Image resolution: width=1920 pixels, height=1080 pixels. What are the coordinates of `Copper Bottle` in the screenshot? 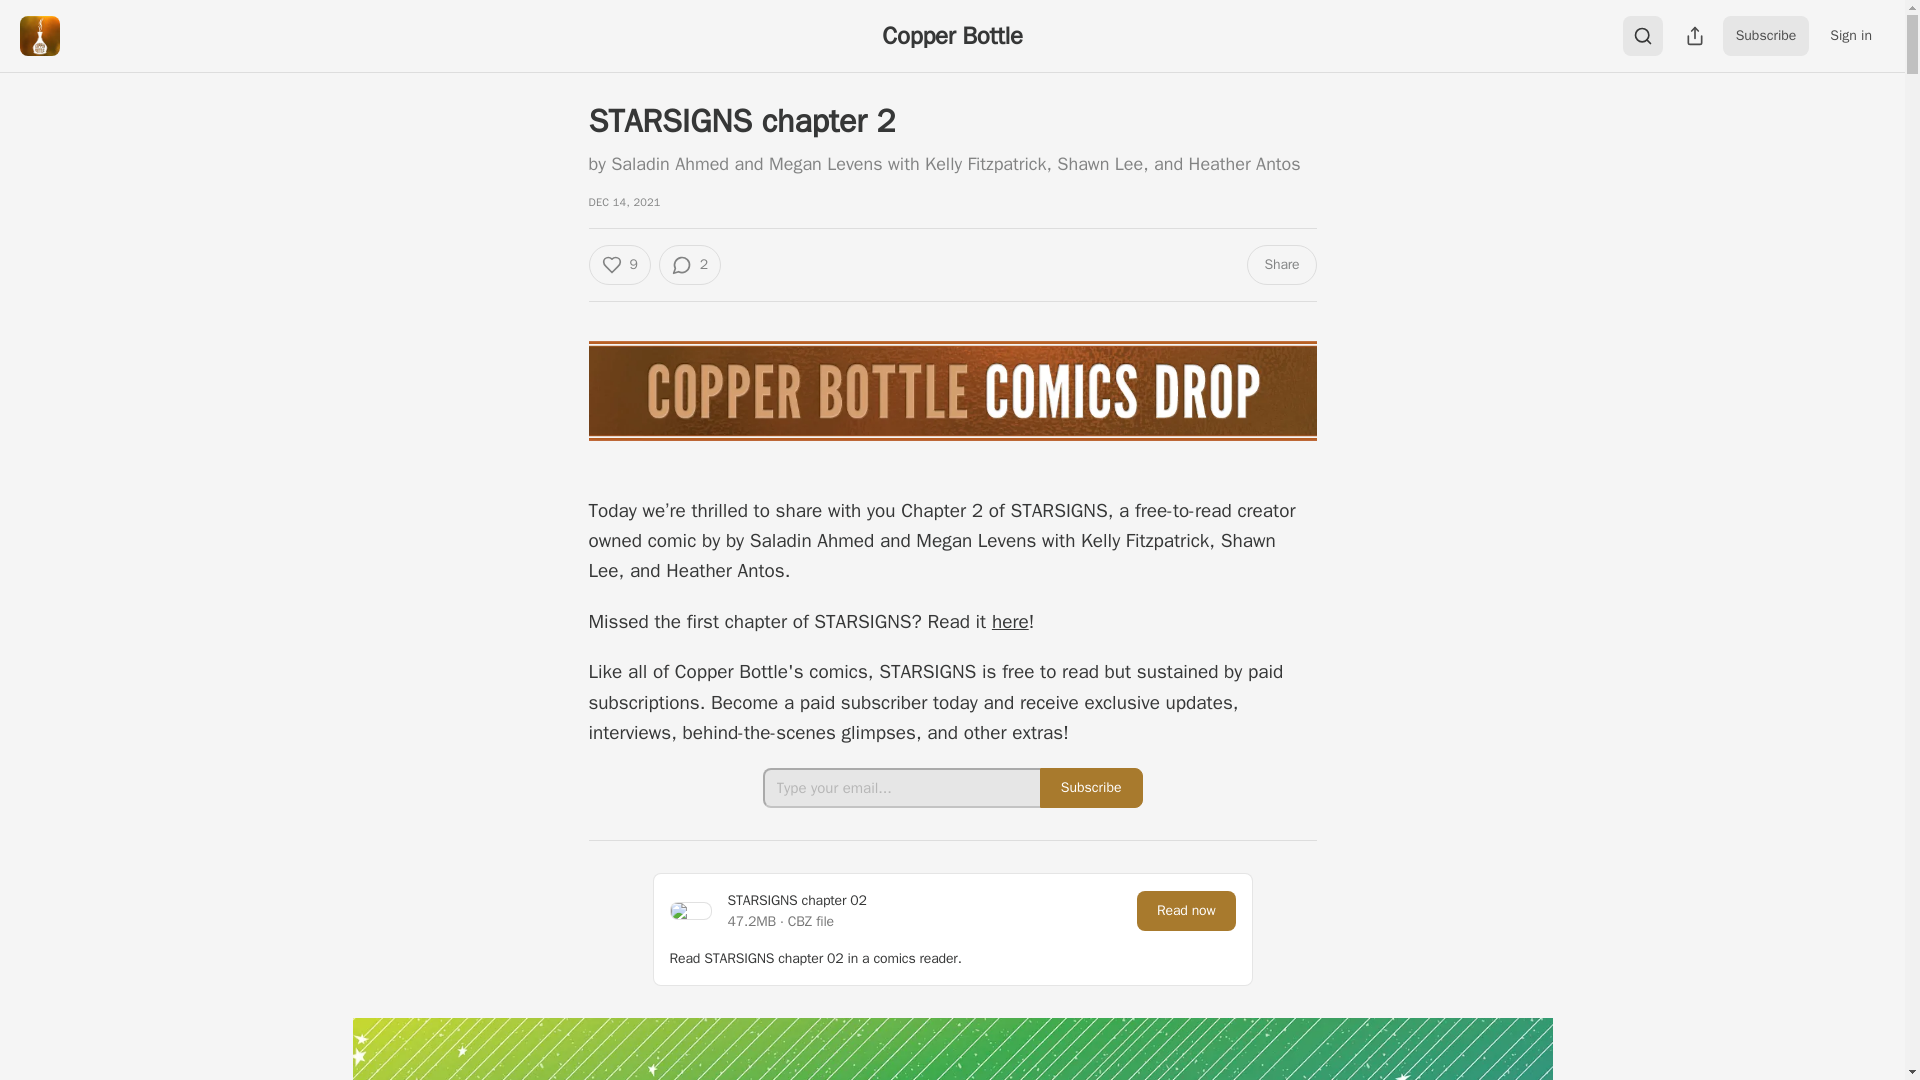 It's located at (951, 35).